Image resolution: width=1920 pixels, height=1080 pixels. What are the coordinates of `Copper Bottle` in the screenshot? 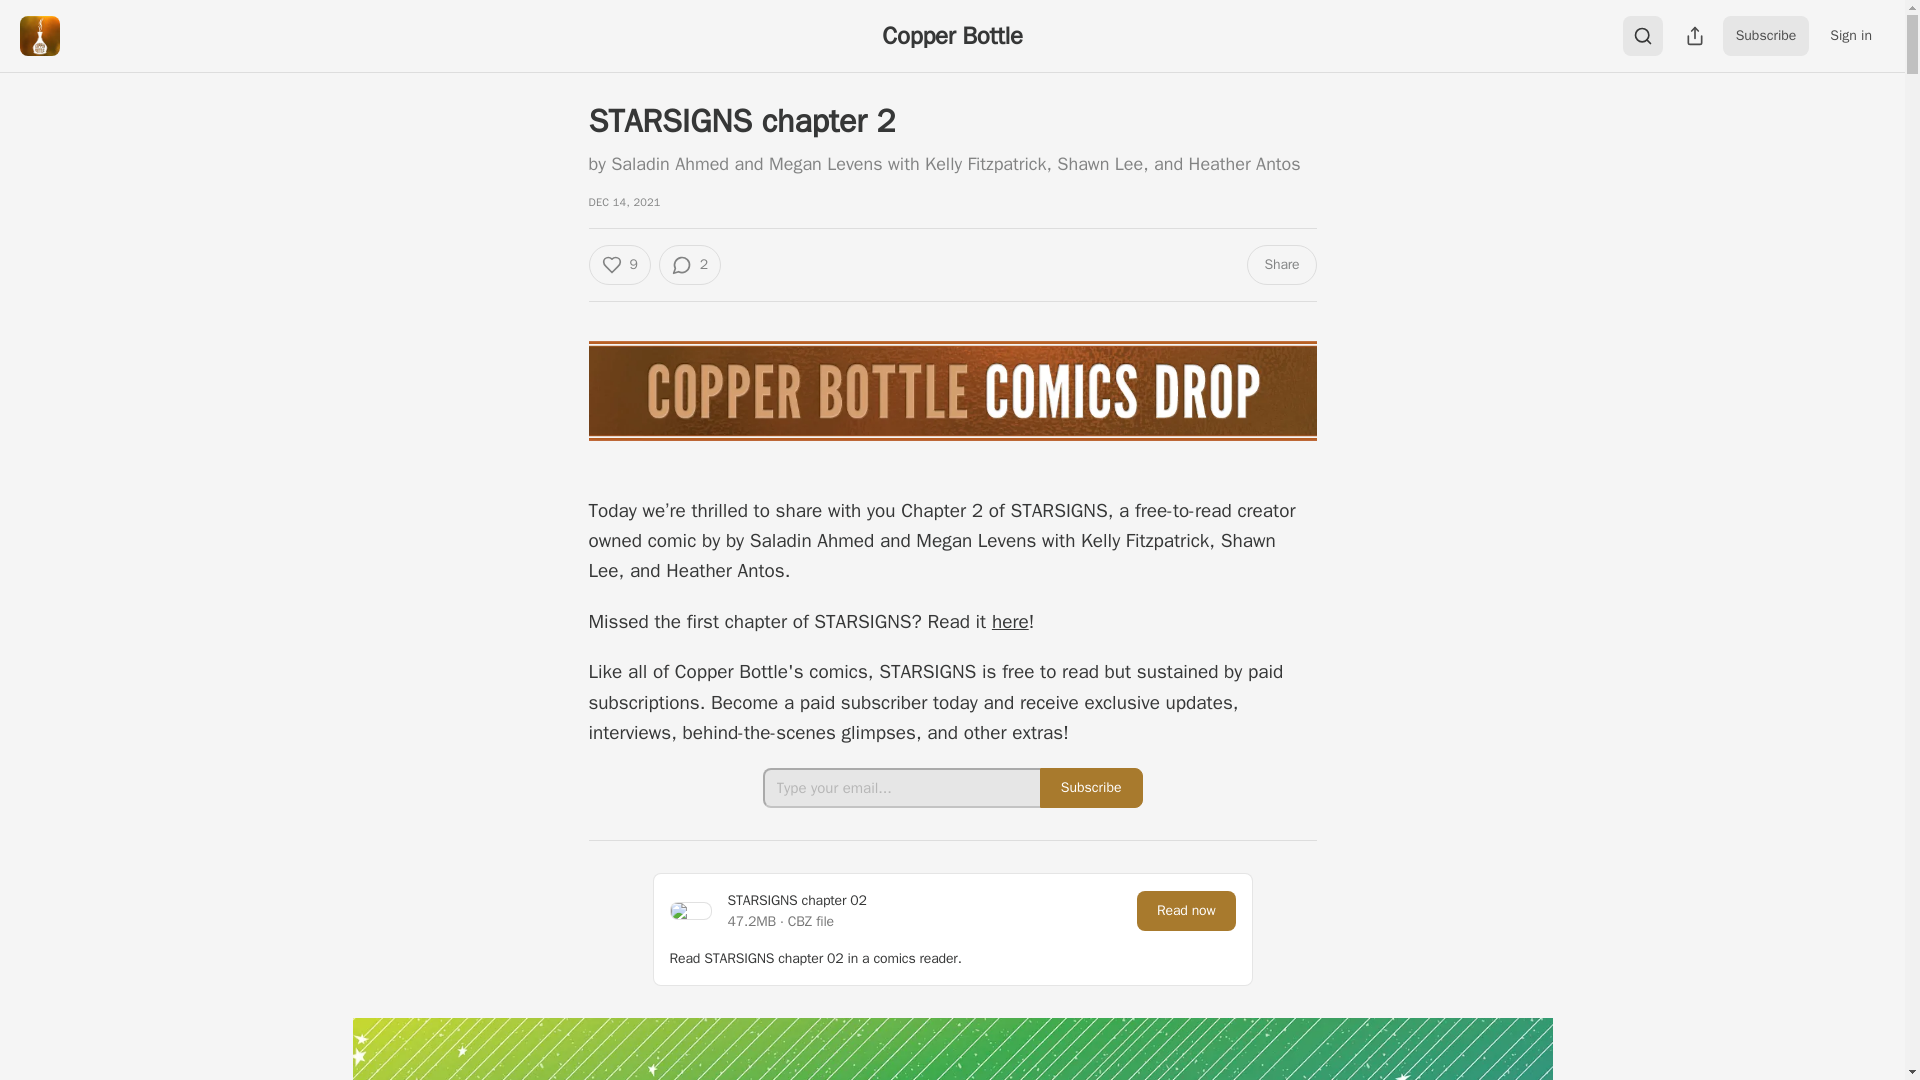 It's located at (951, 35).